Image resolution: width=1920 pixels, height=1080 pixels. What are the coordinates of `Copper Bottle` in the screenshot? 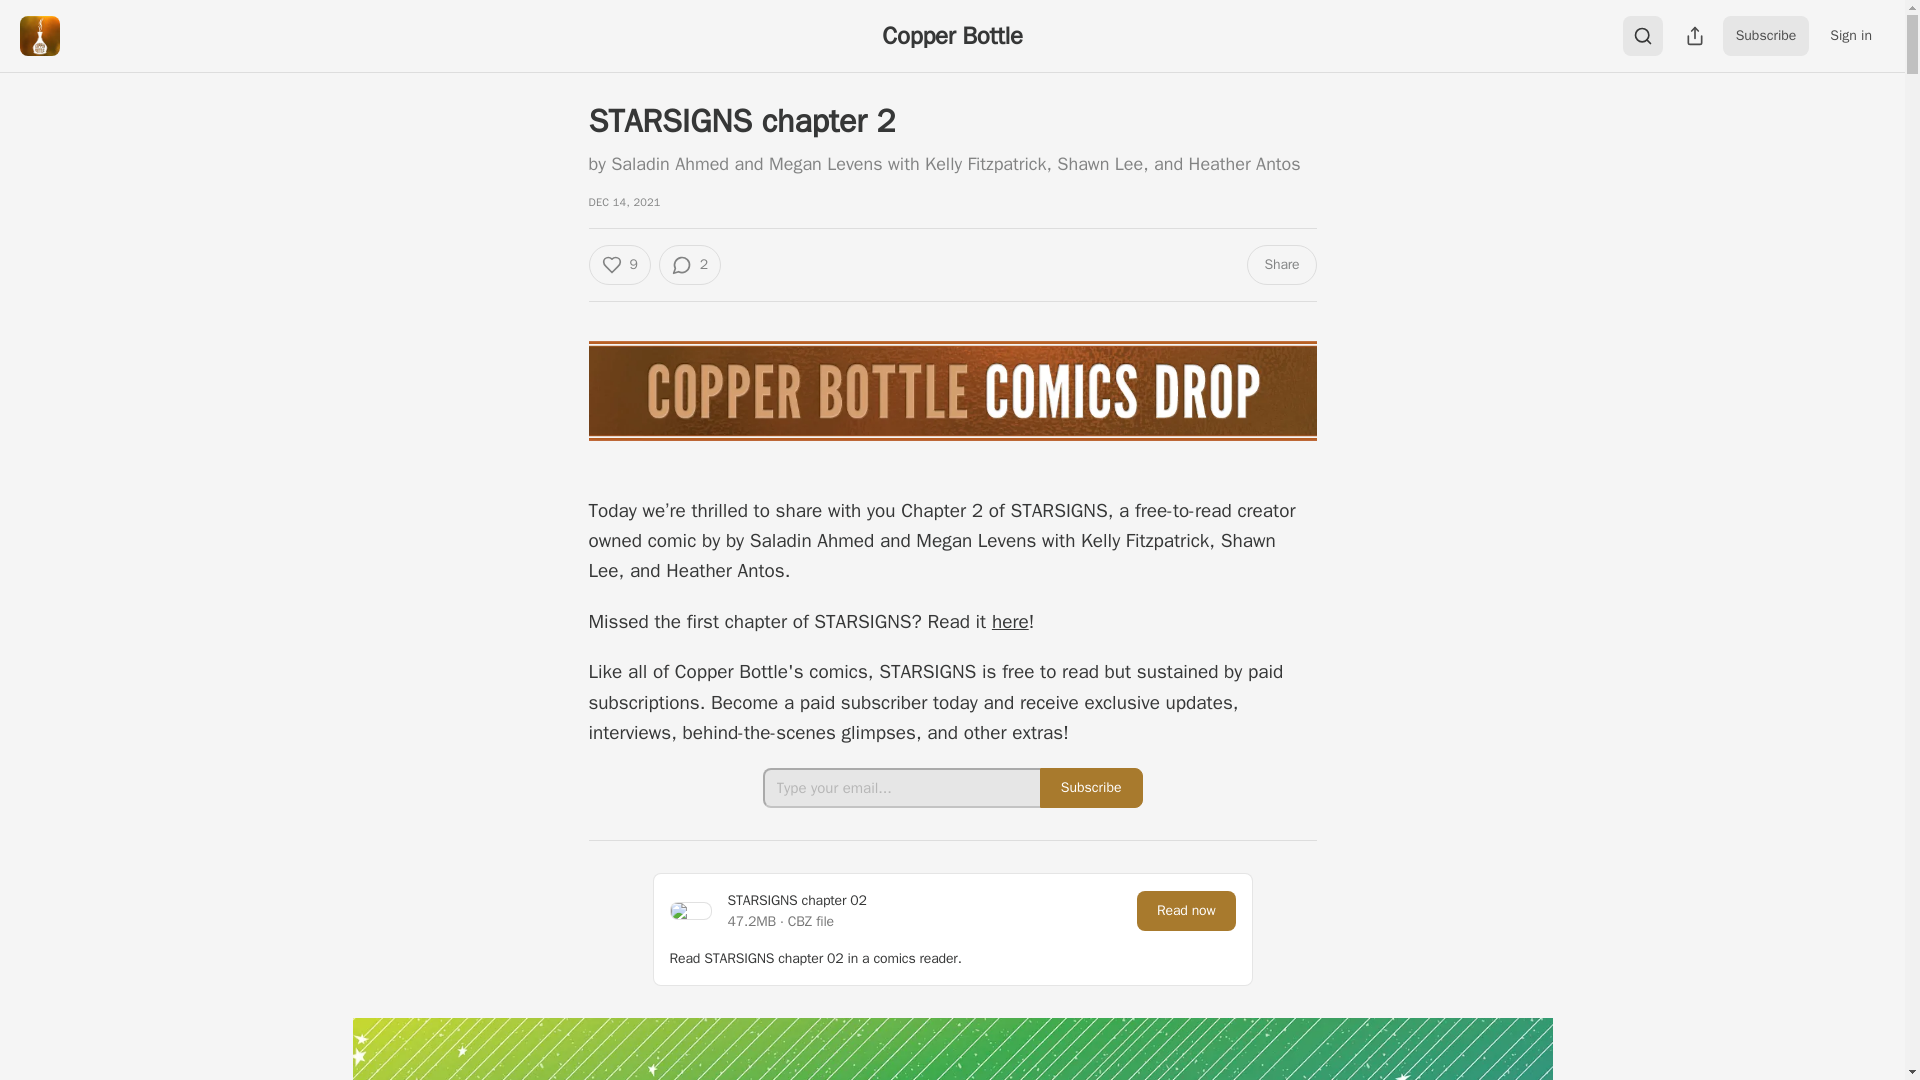 It's located at (951, 35).